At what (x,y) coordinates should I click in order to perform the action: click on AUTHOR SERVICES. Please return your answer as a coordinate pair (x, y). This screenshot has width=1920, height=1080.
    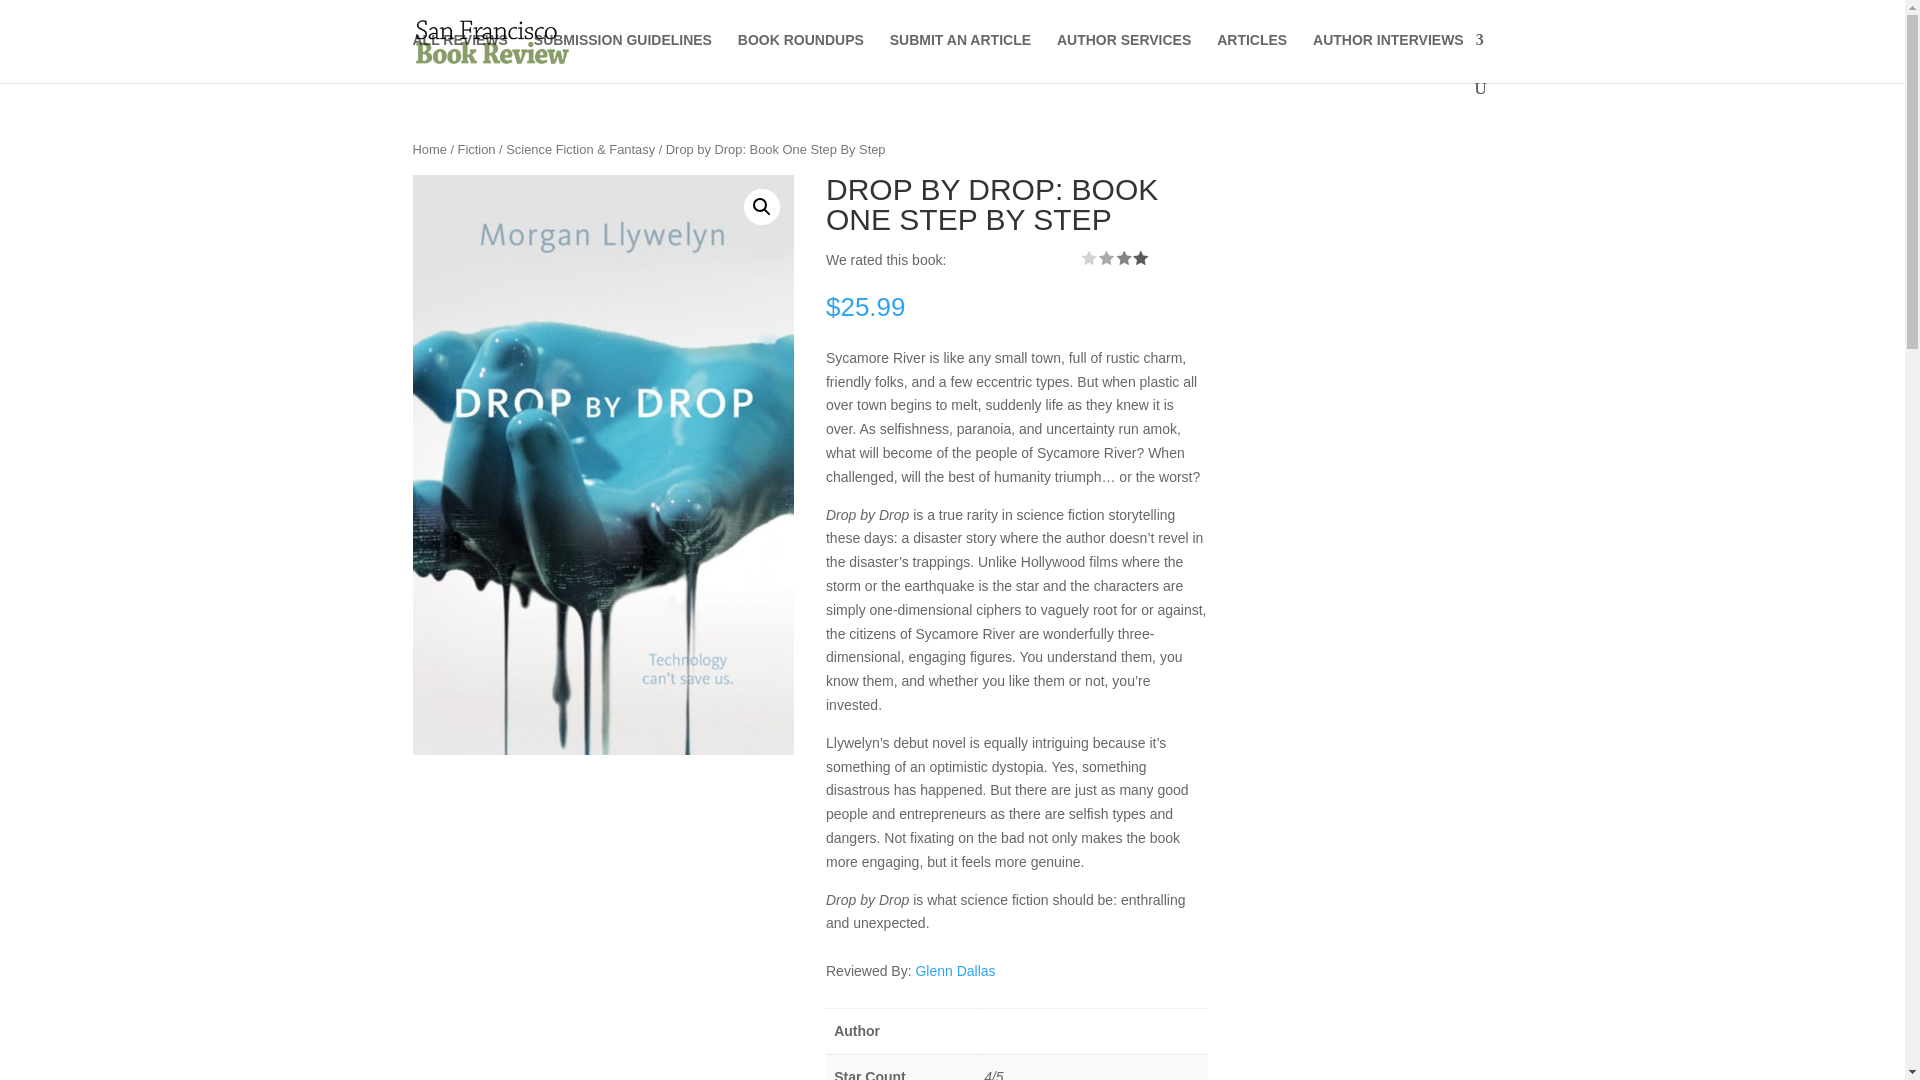
    Looking at the image, I should click on (1124, 56).